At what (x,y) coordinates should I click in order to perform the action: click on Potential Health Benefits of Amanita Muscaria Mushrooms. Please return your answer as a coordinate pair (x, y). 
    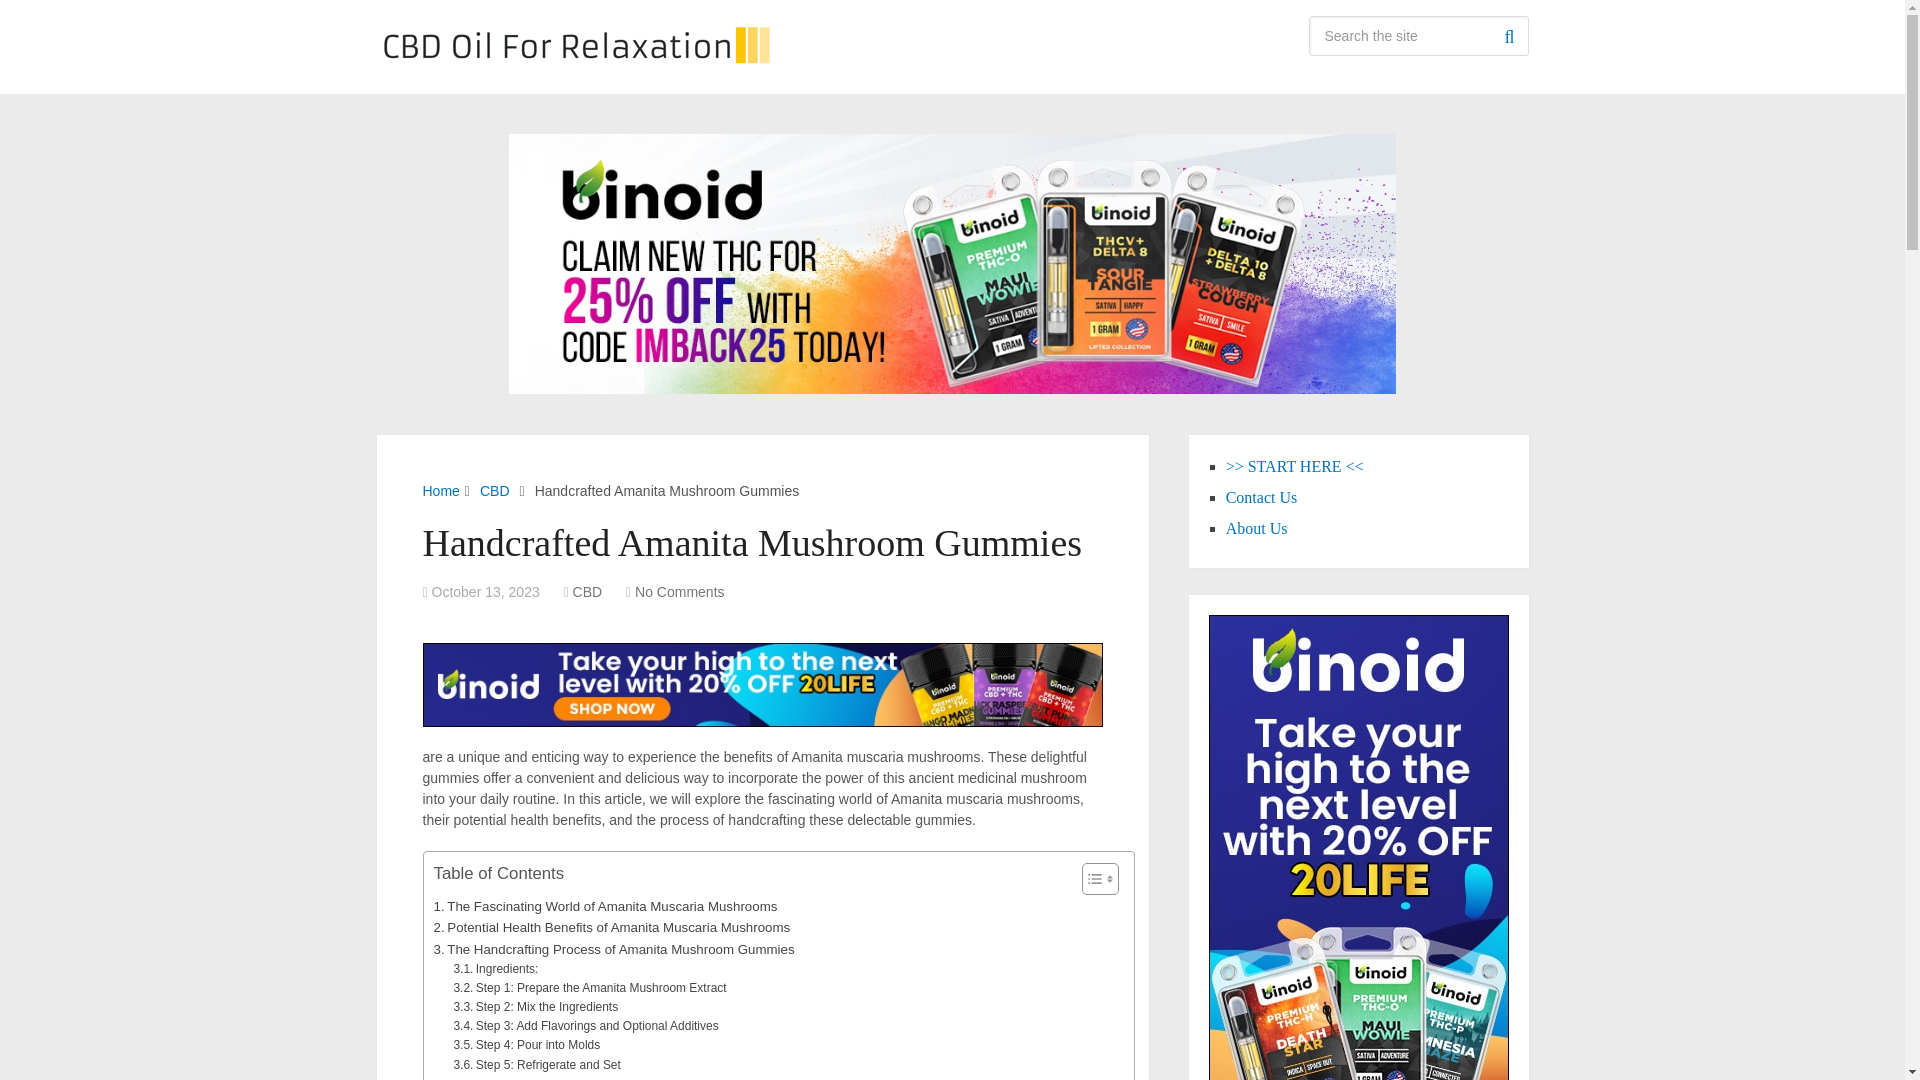
    Looking at the image, I should click on (612, 927).